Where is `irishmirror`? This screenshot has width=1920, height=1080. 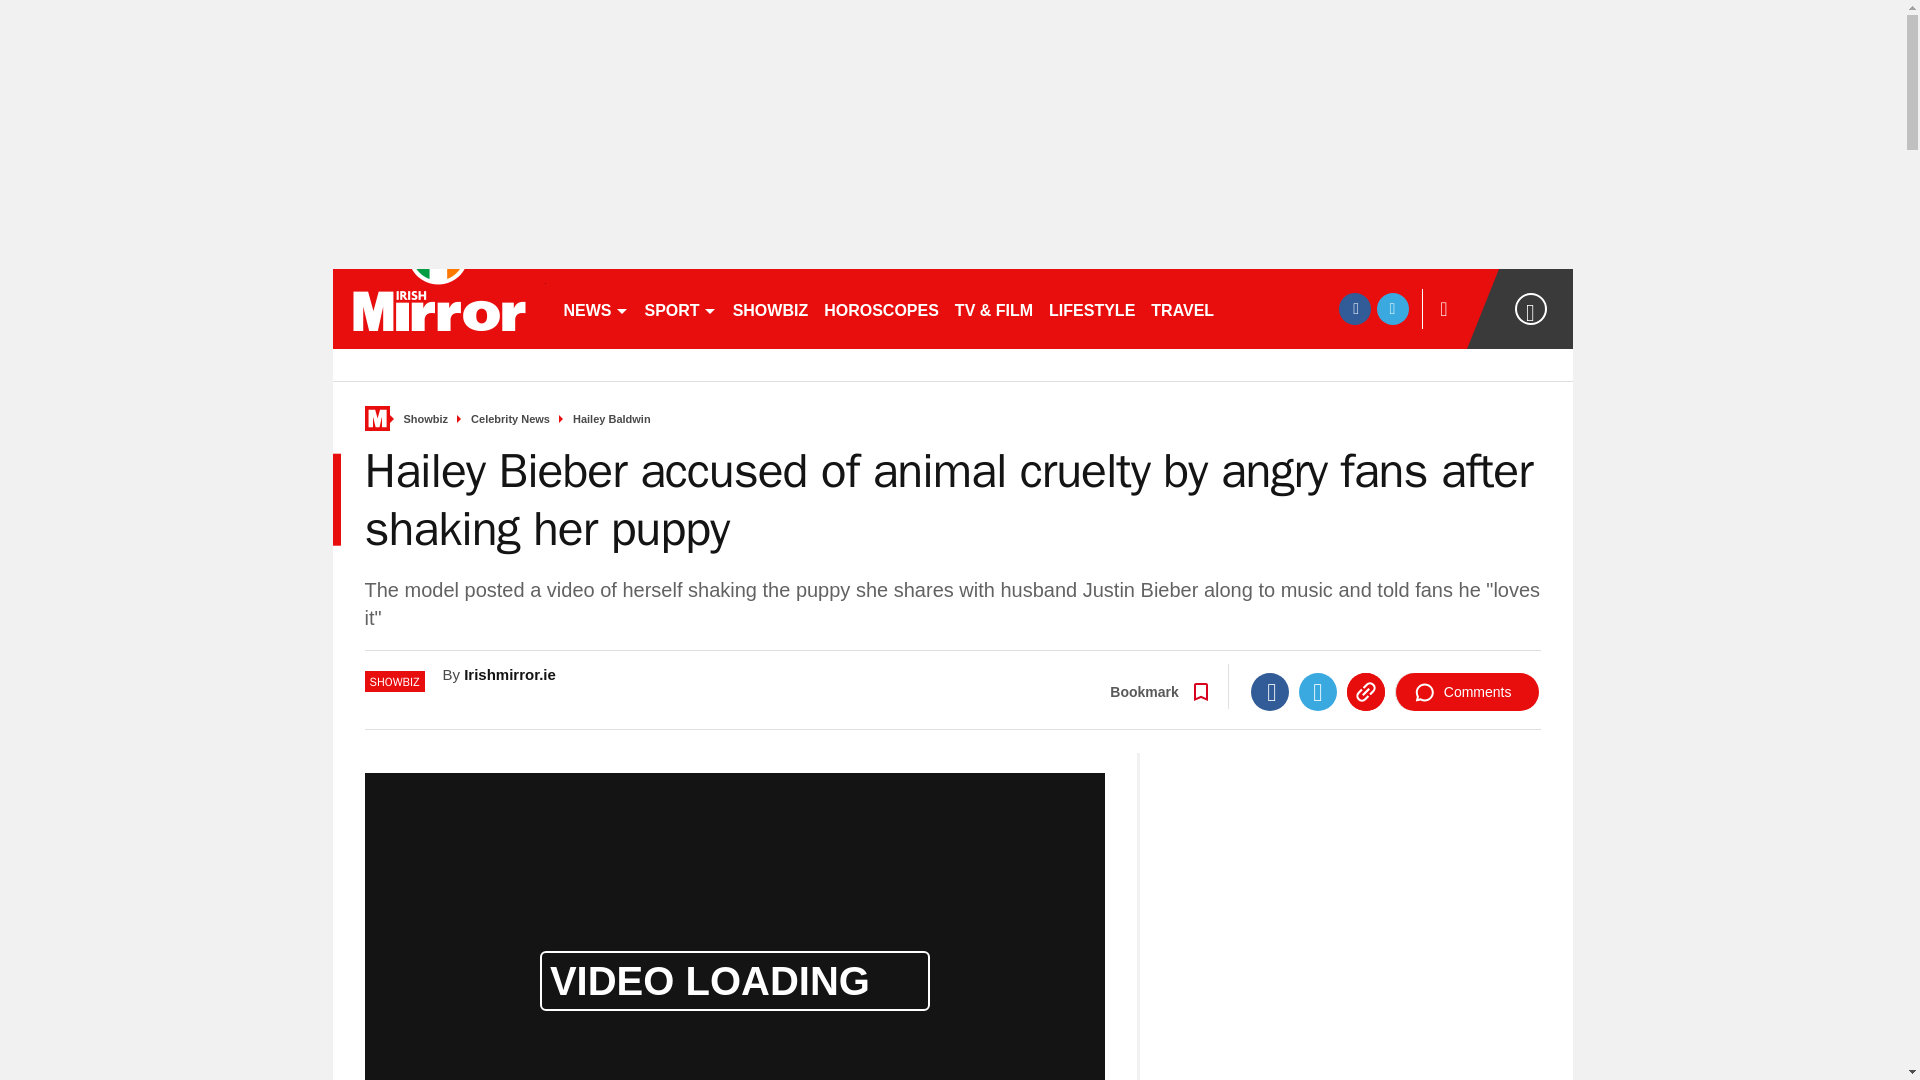
irishmirror is located at coordinates (438, 308).